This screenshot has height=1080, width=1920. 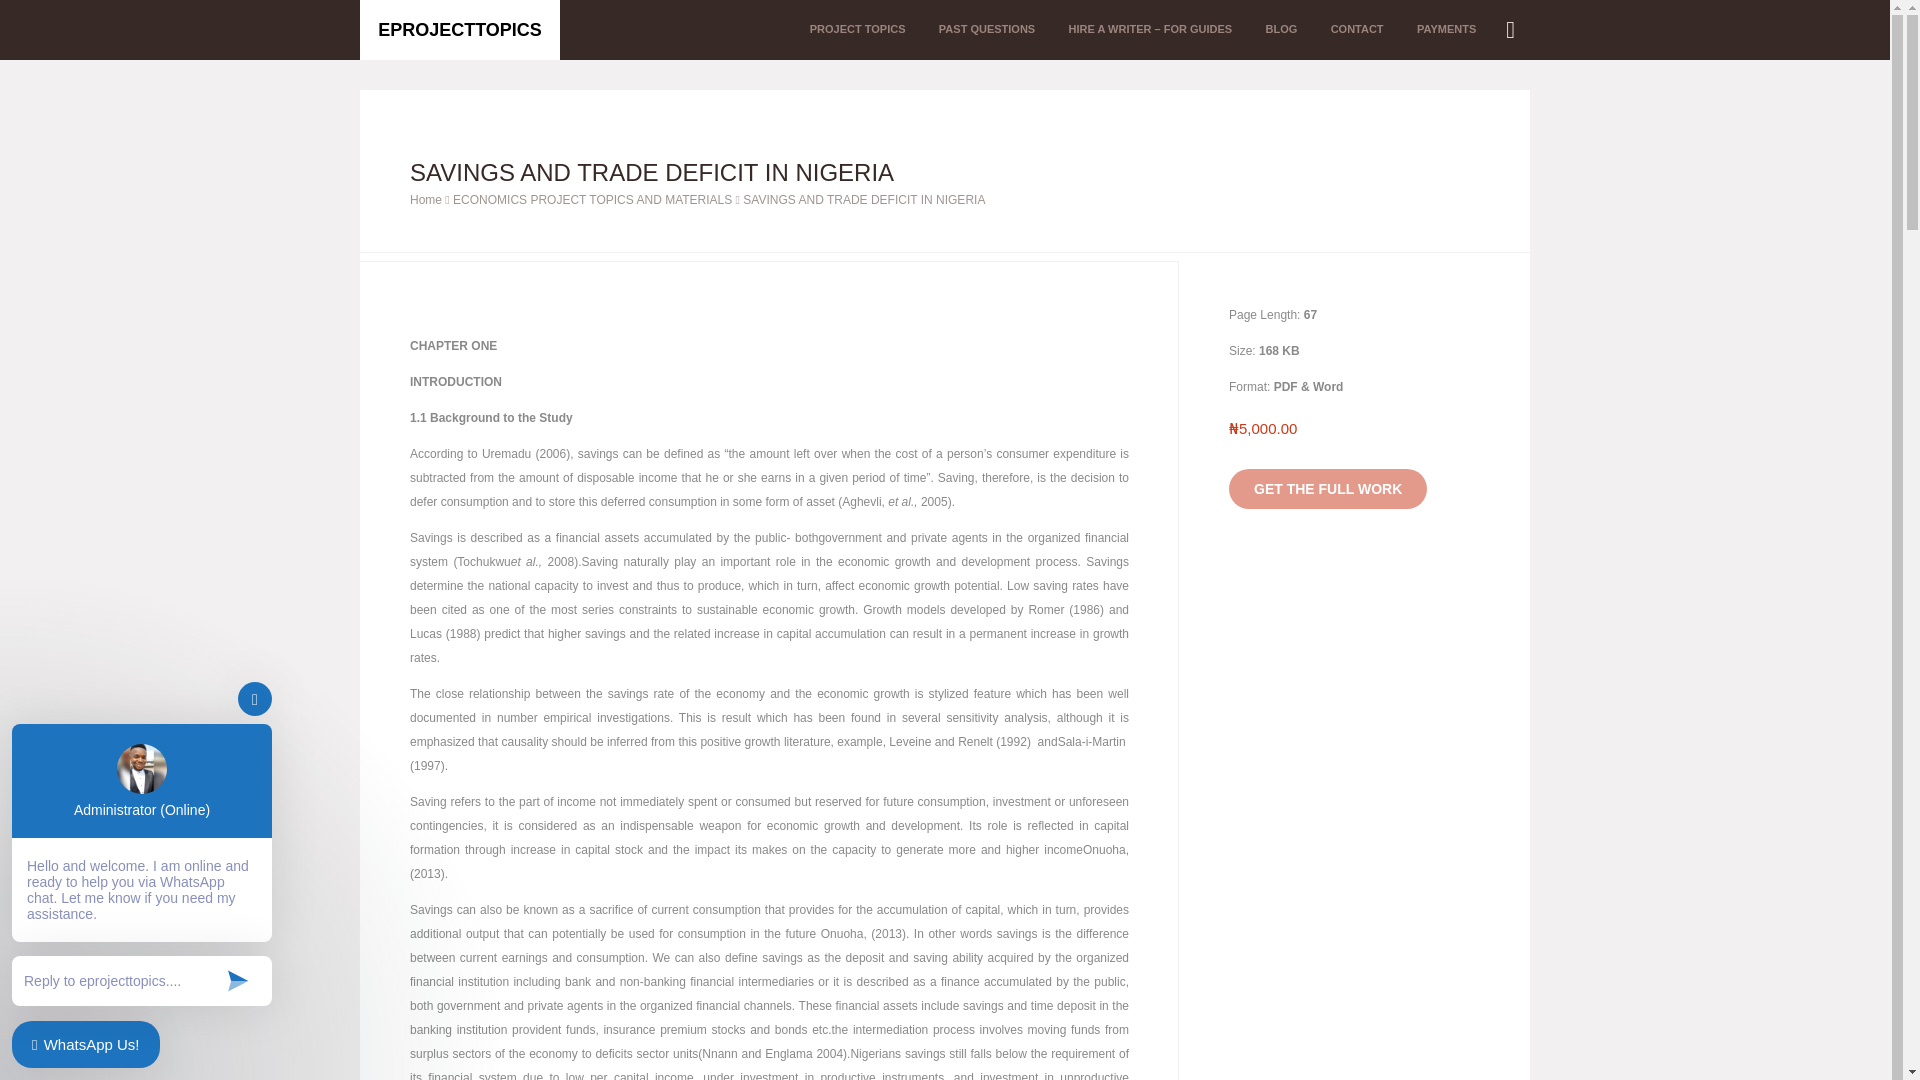 I want to click on GET THE FULL WORK, so click(x=1327, y=488).